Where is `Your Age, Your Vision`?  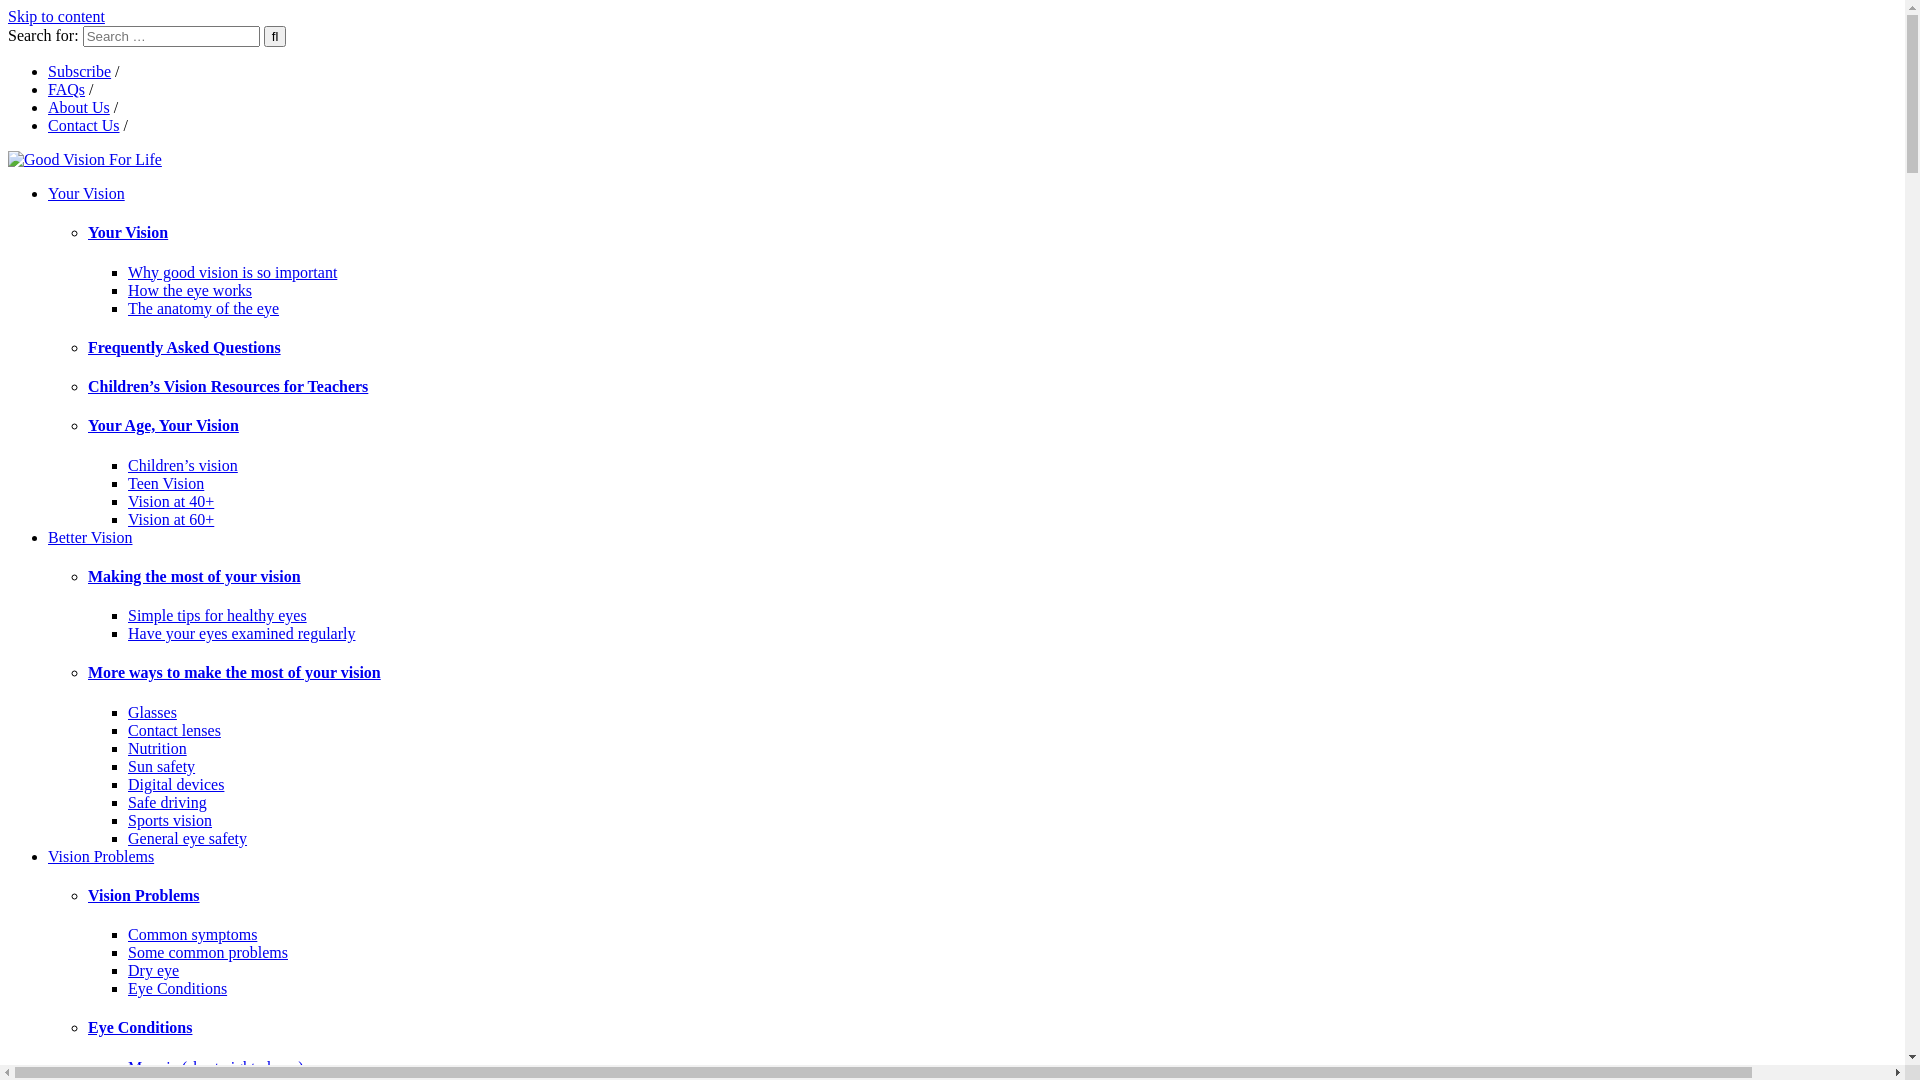 Your Age, Your Vision is located at coordinates (992, 426).